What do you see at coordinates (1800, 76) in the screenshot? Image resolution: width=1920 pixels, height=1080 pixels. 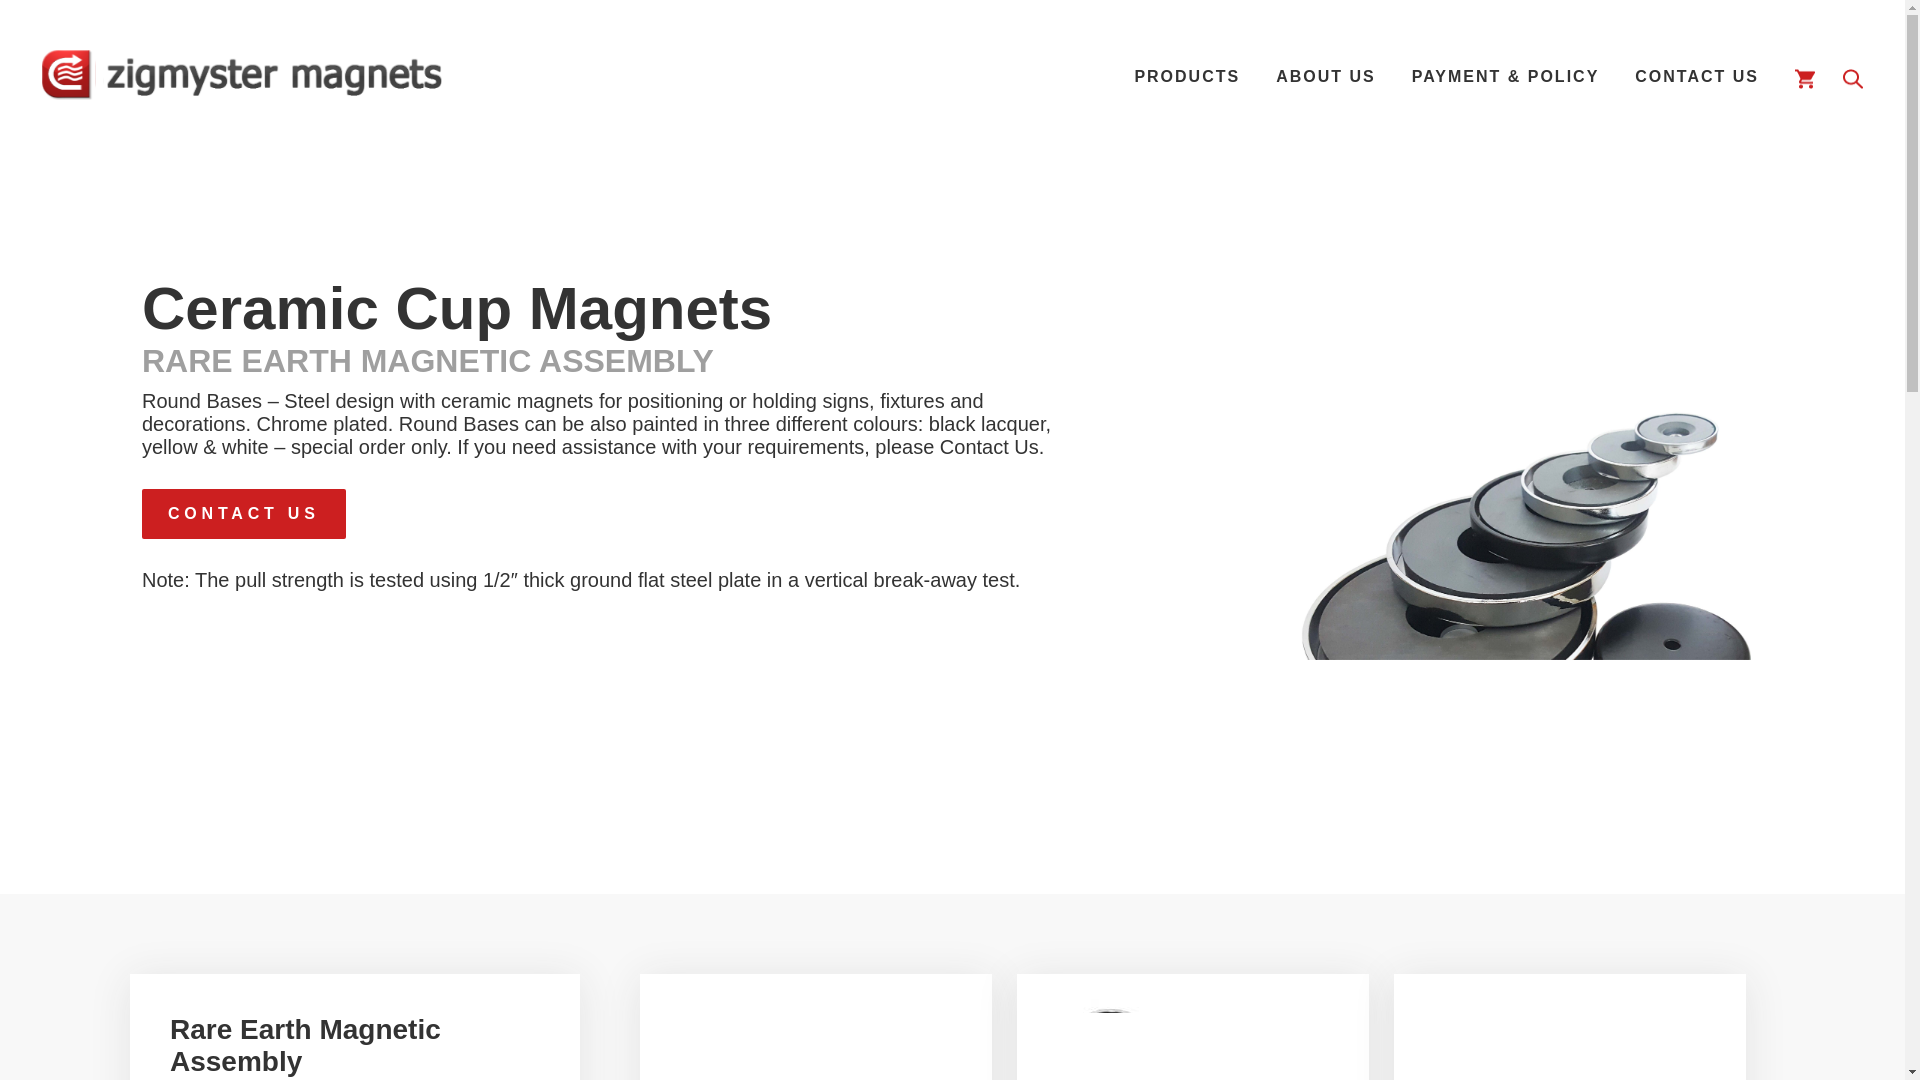 I see `View Cart` at bounding box center [1800, 76].